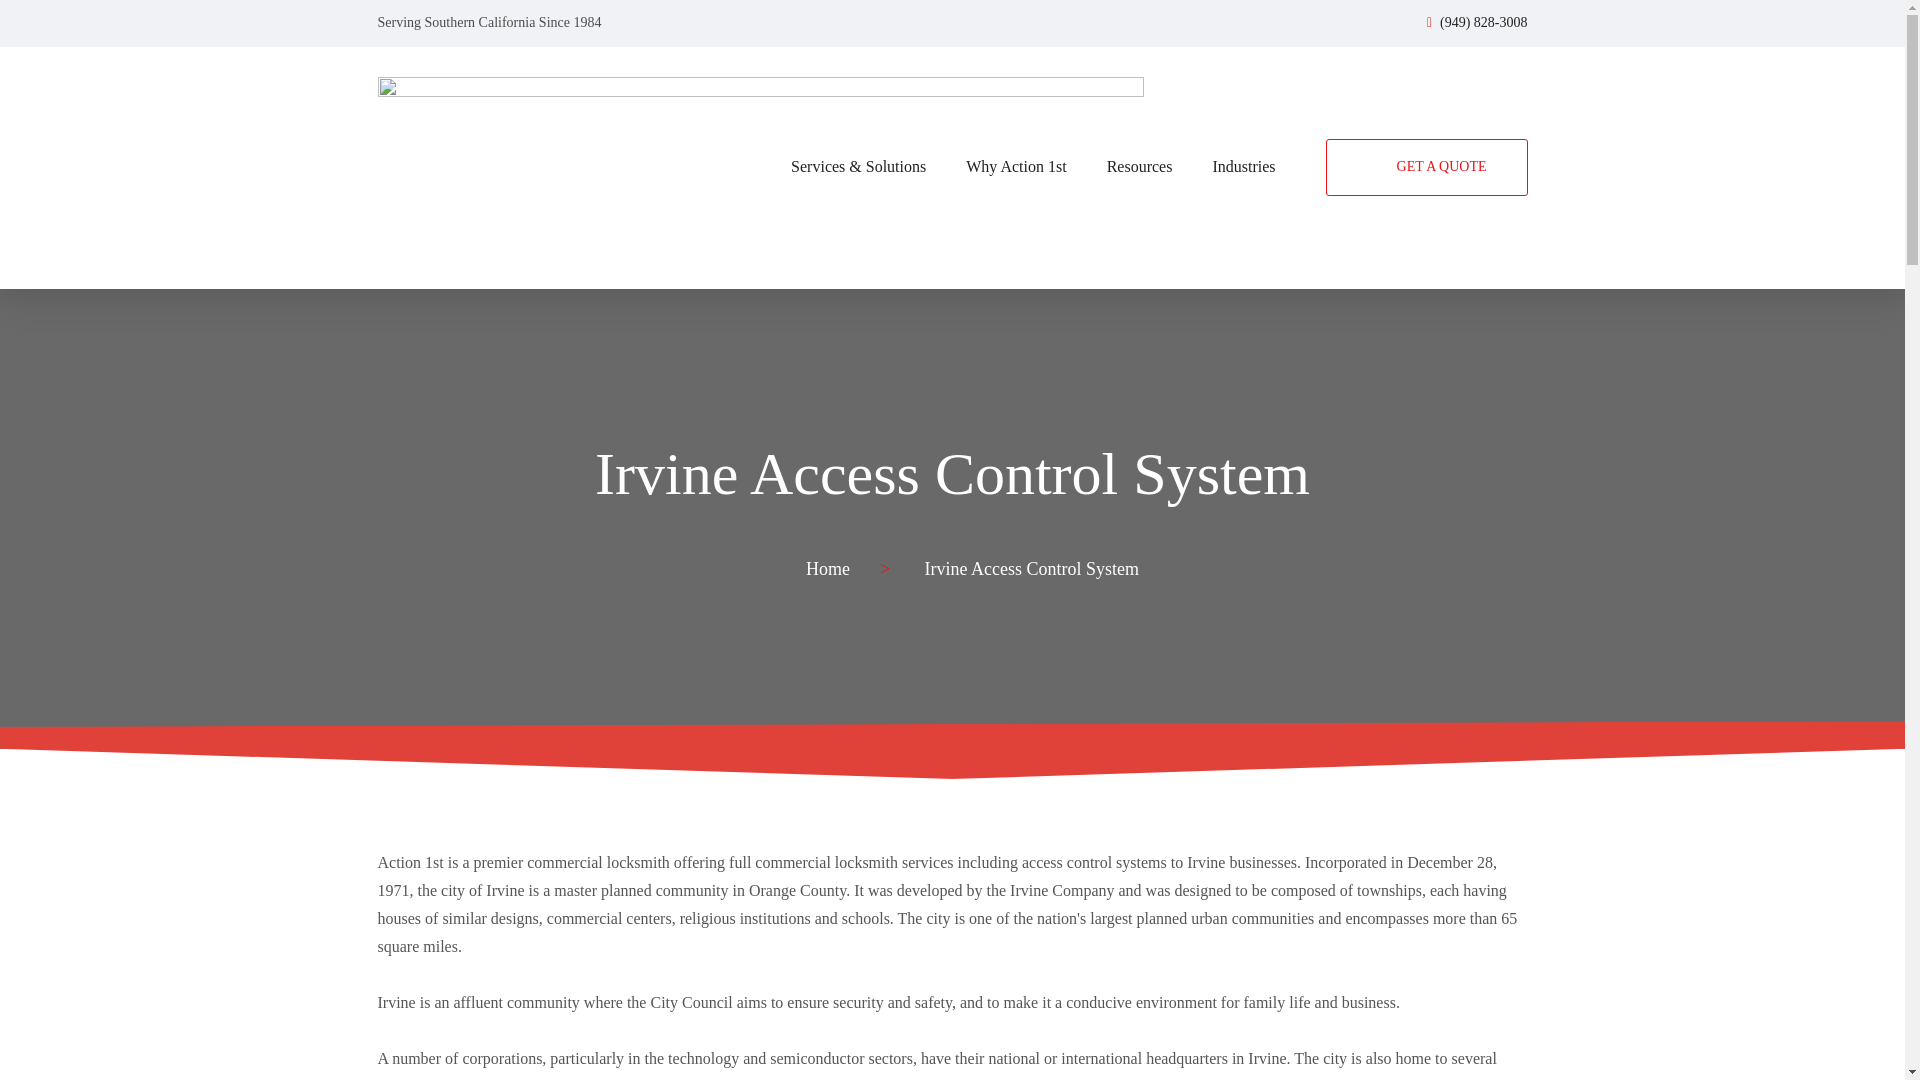 This screenshot has width=1920, height=1080. Describe the element at coordinates (828, 568) in the screenshot. I see `Home` at that location.